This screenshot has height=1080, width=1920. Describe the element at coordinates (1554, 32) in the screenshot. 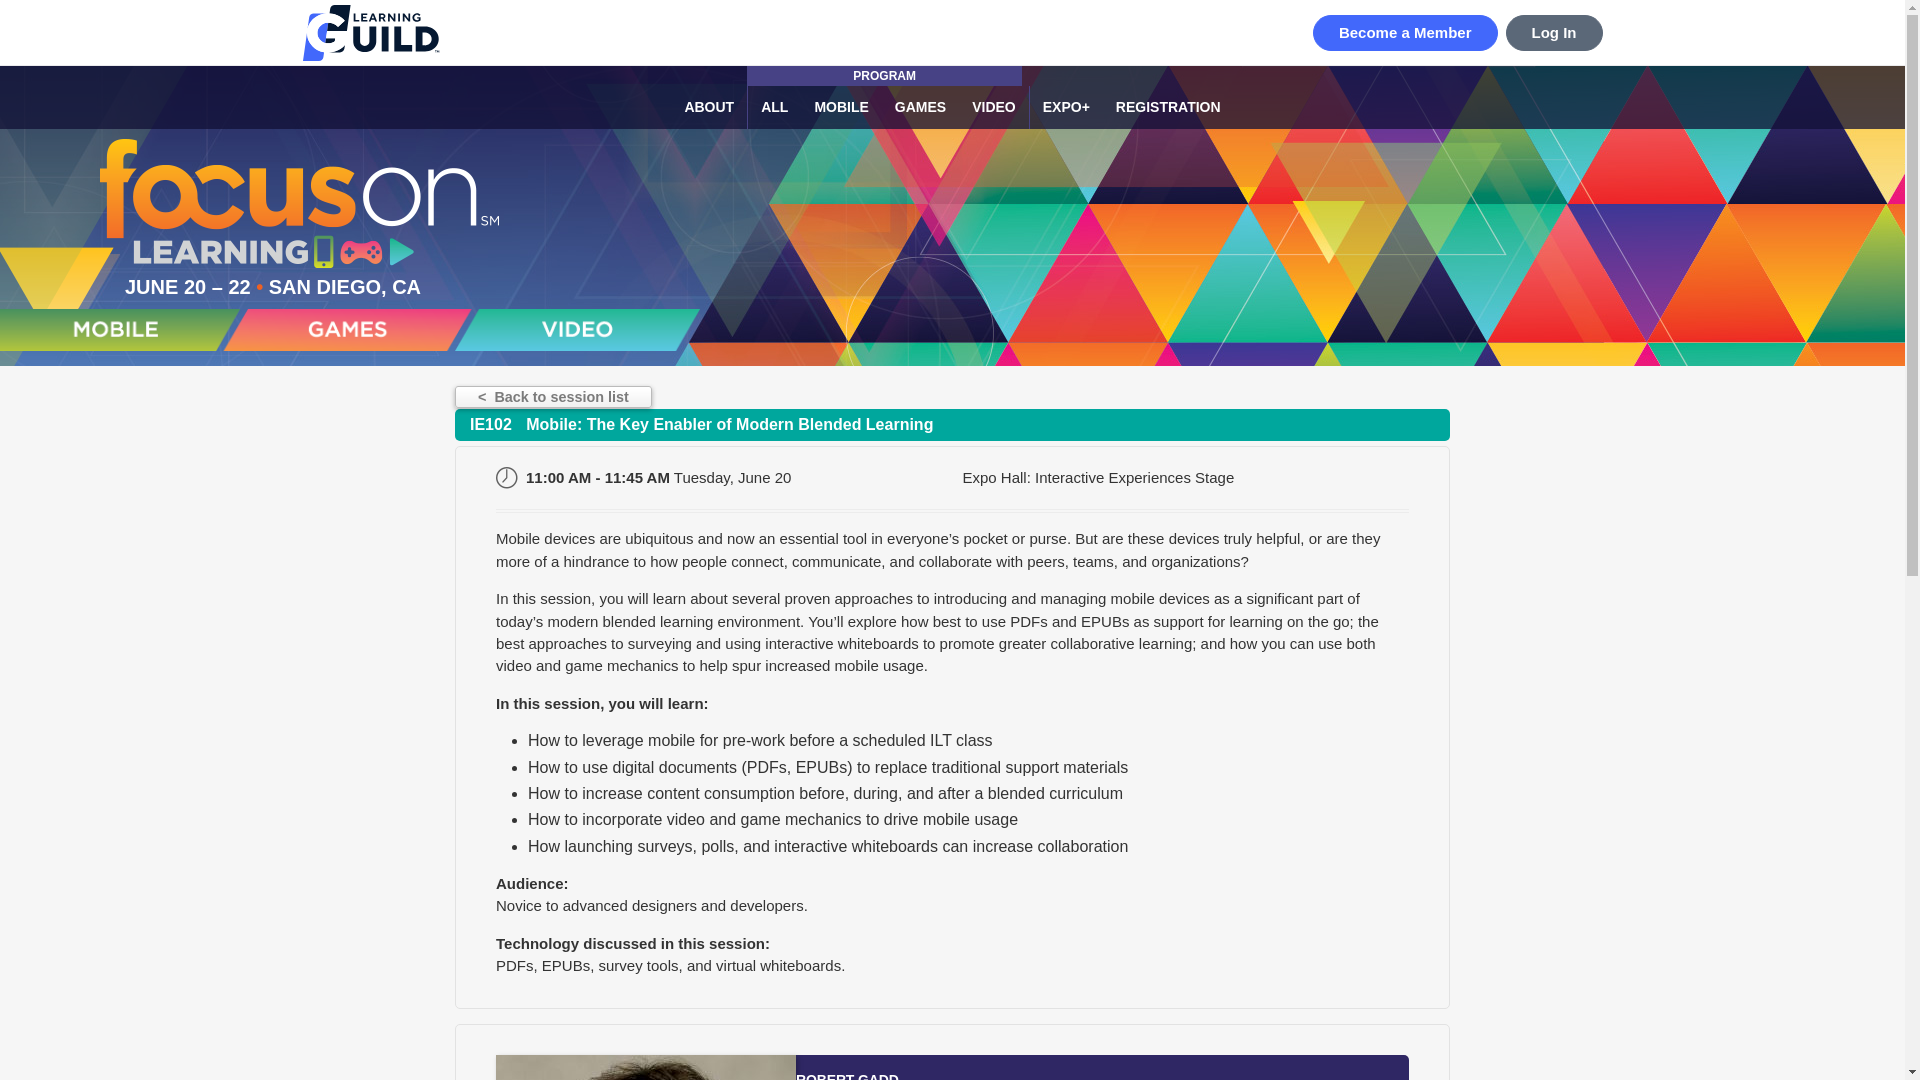

I see `Log In` at that location.